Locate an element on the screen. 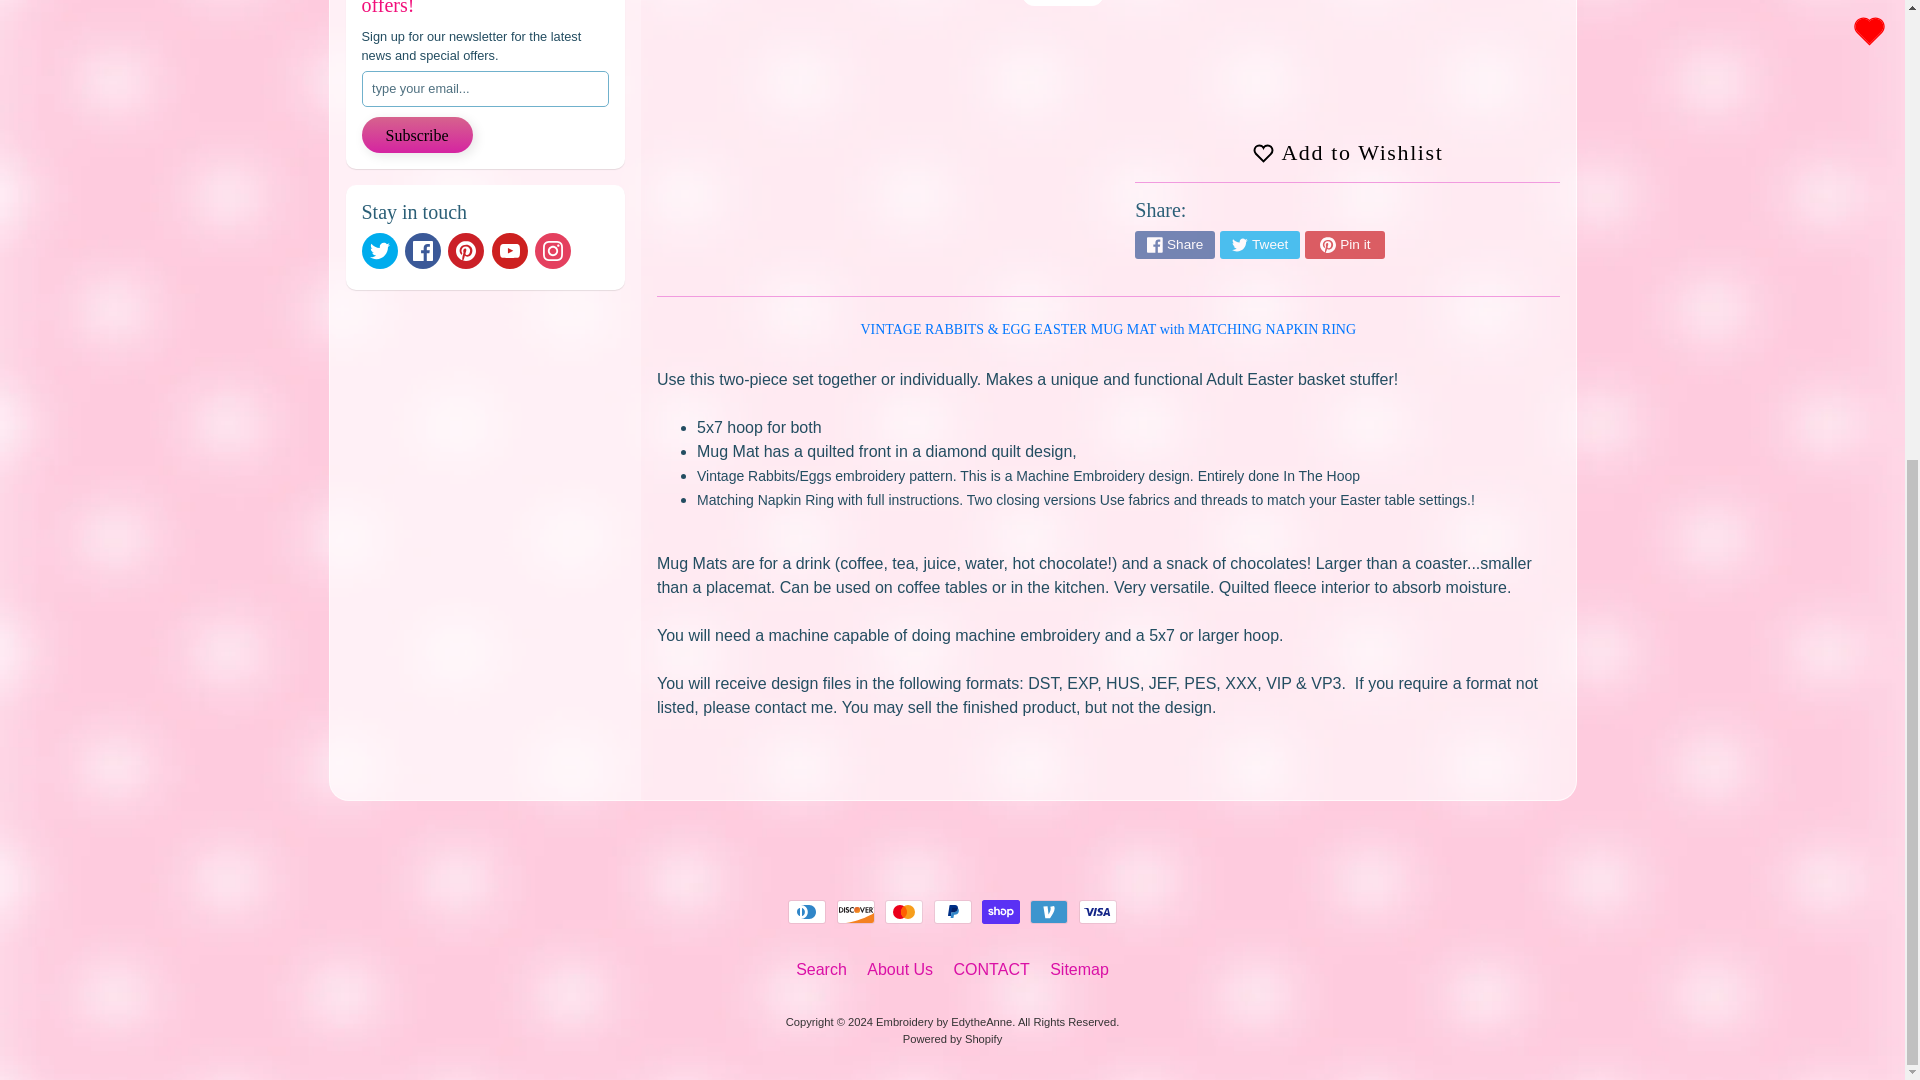 The height and width of the screenshot is (1080, 1920). Tweet on Twitter is located at coordinates (1259, 245).